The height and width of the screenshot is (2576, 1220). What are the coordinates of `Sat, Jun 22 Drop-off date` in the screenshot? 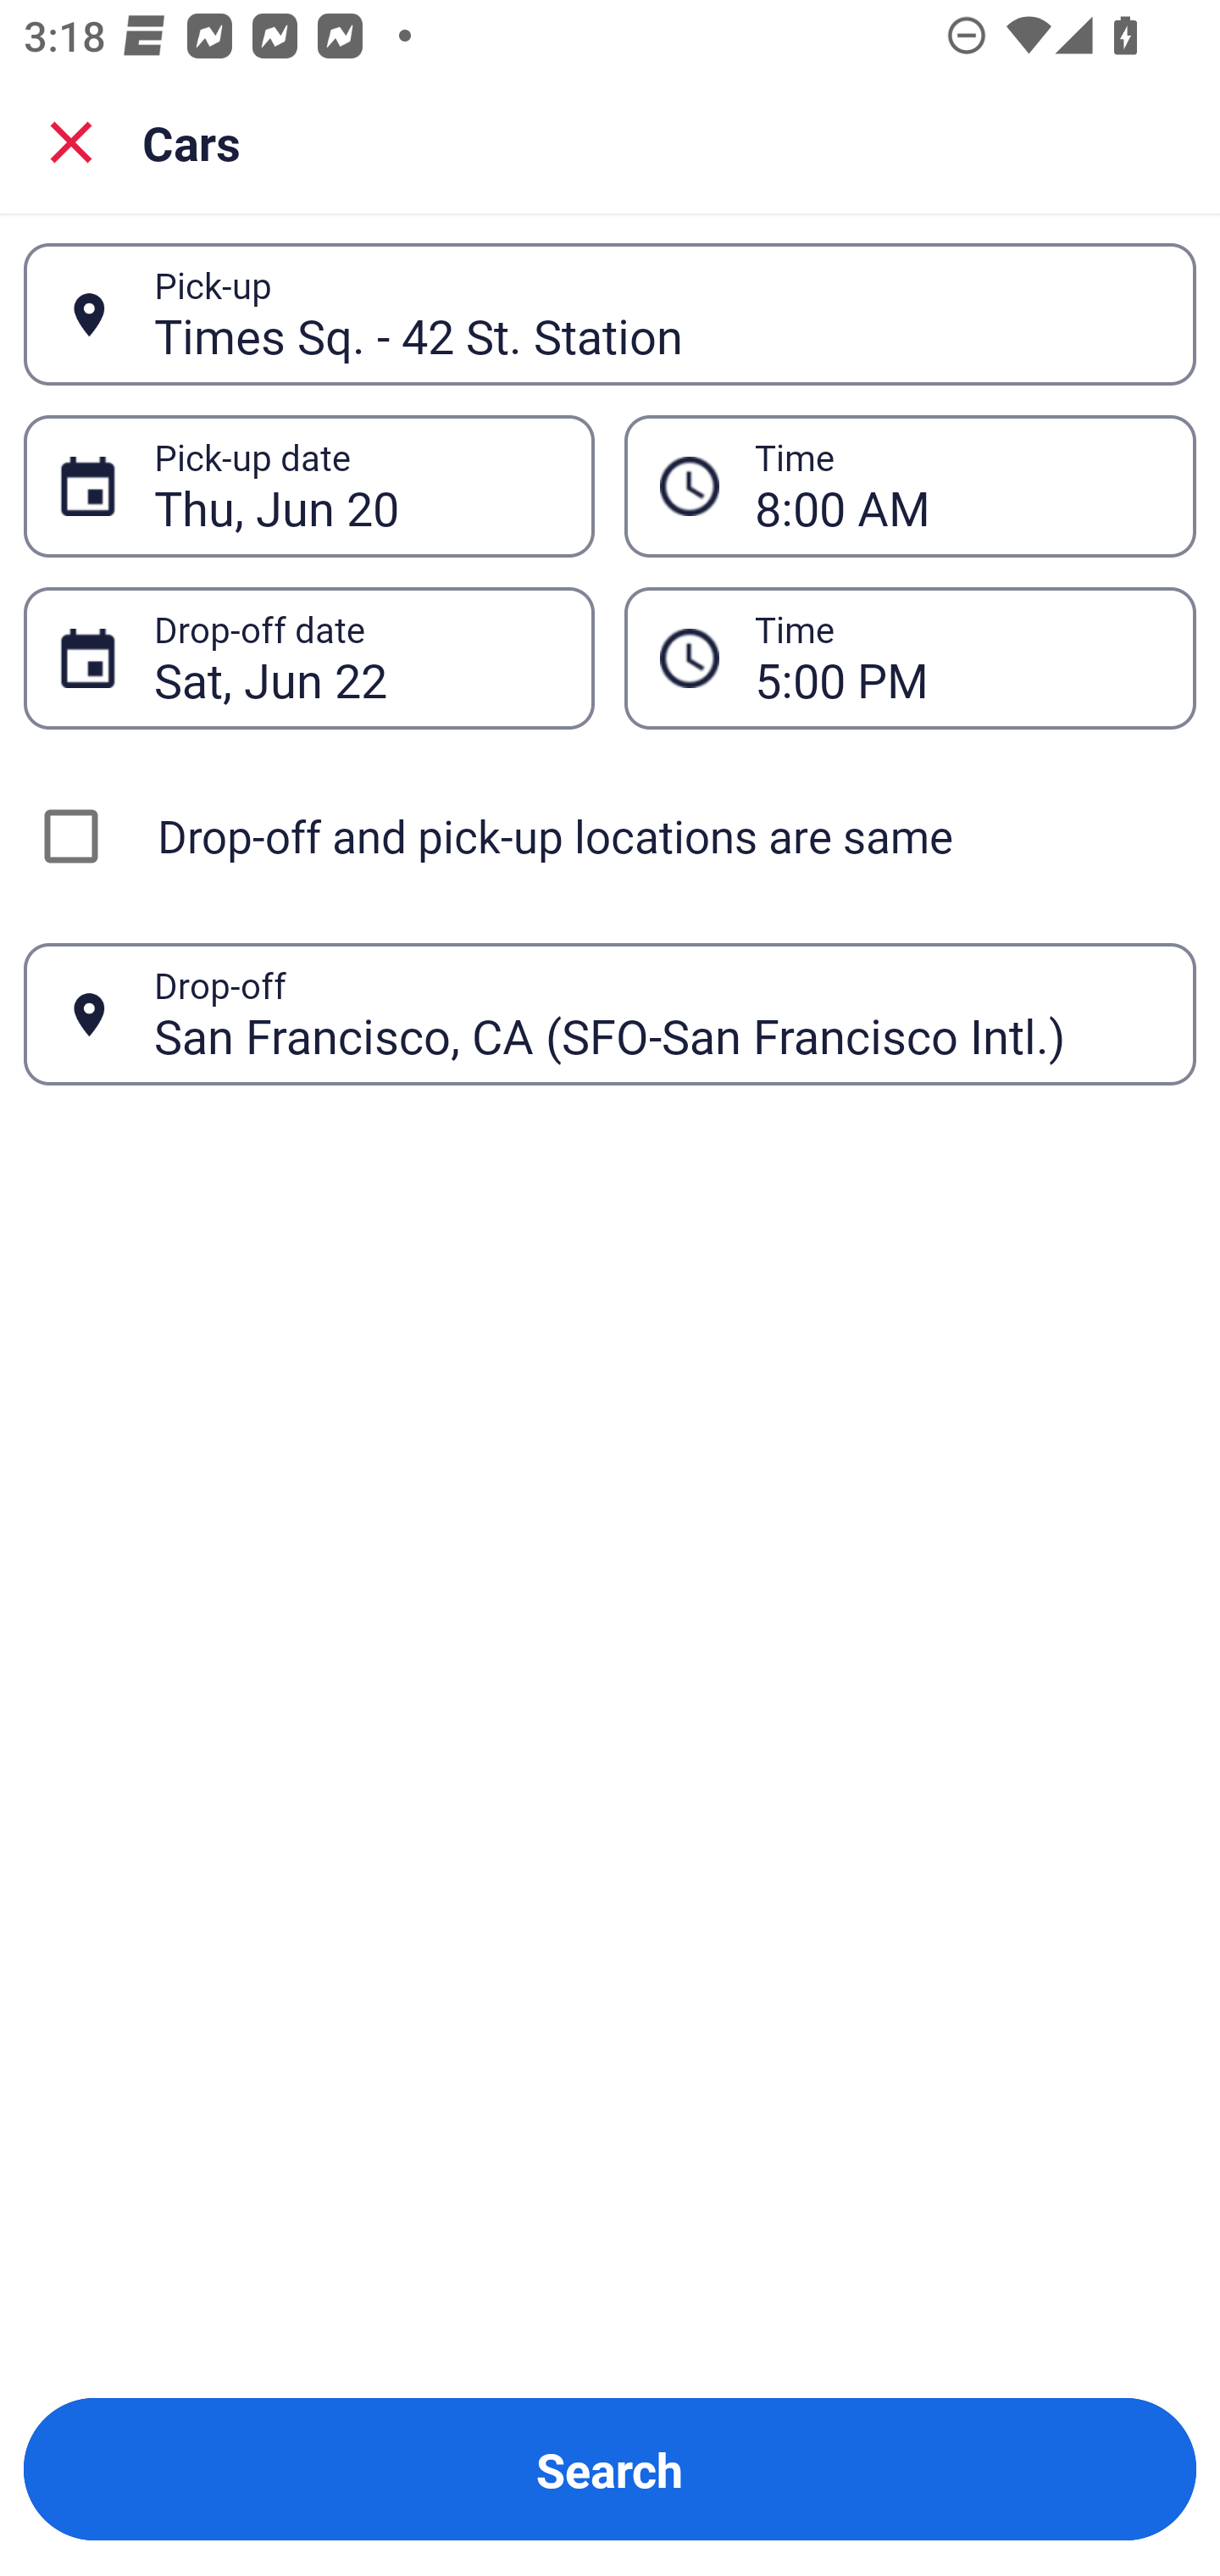 It's located at (308, 658).